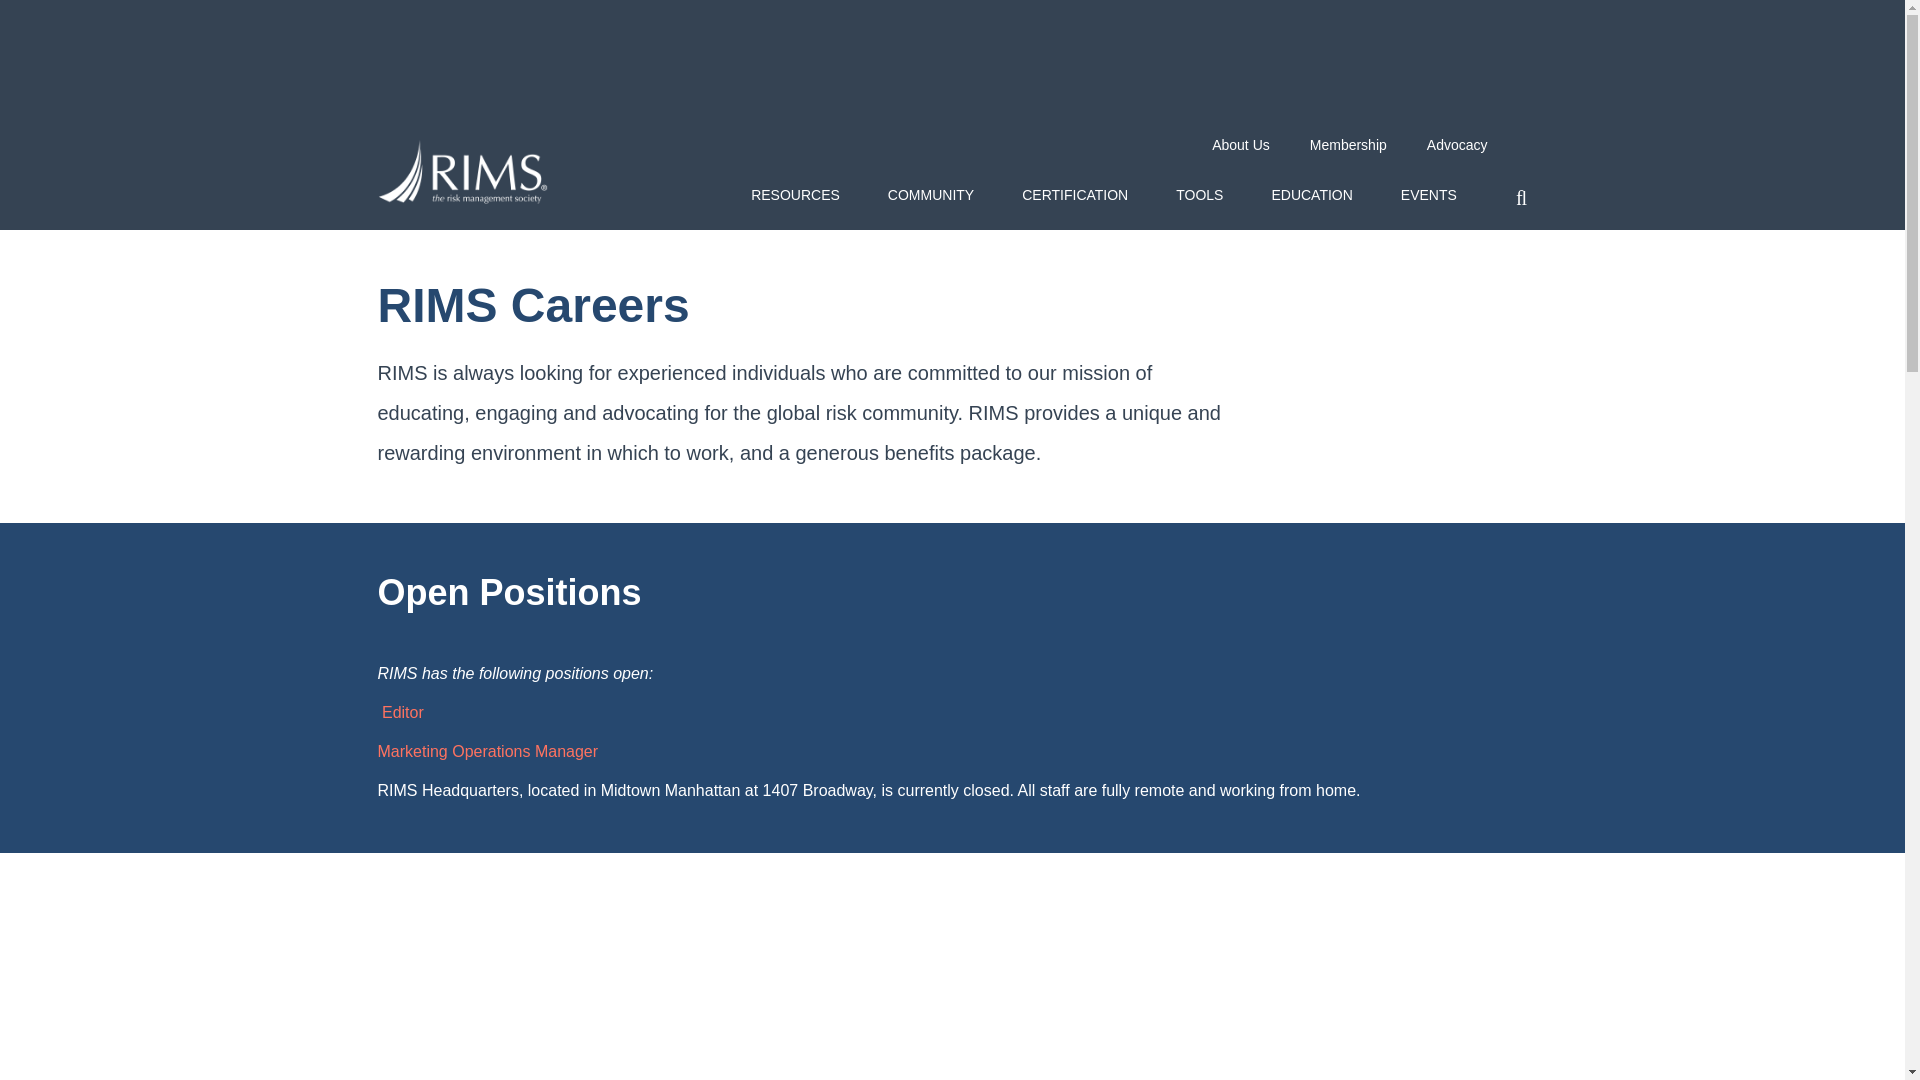 This screenshot has width=1920, height=1080. I want to click on RIMS, the risk management society, so click(462, 172).